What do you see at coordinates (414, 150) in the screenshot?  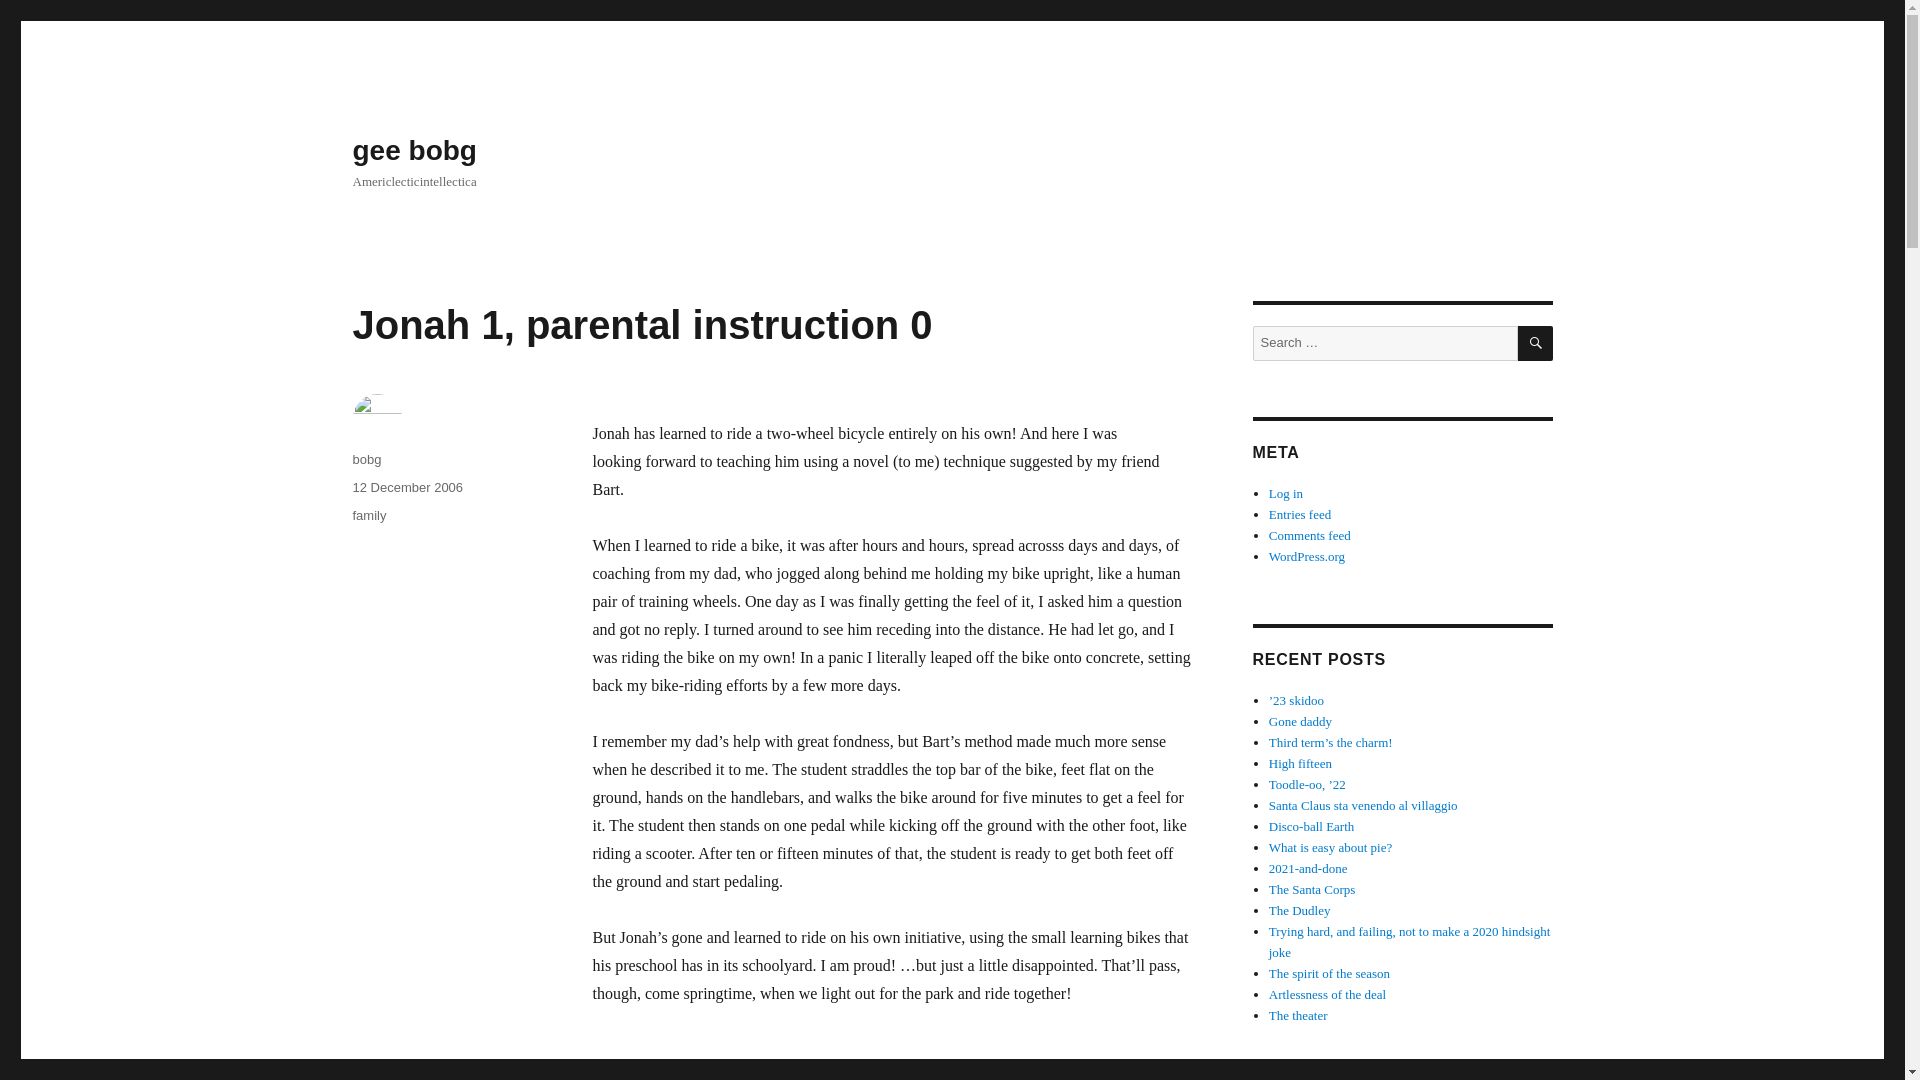 I see `gee bobg` at bounding box center [414, 150].